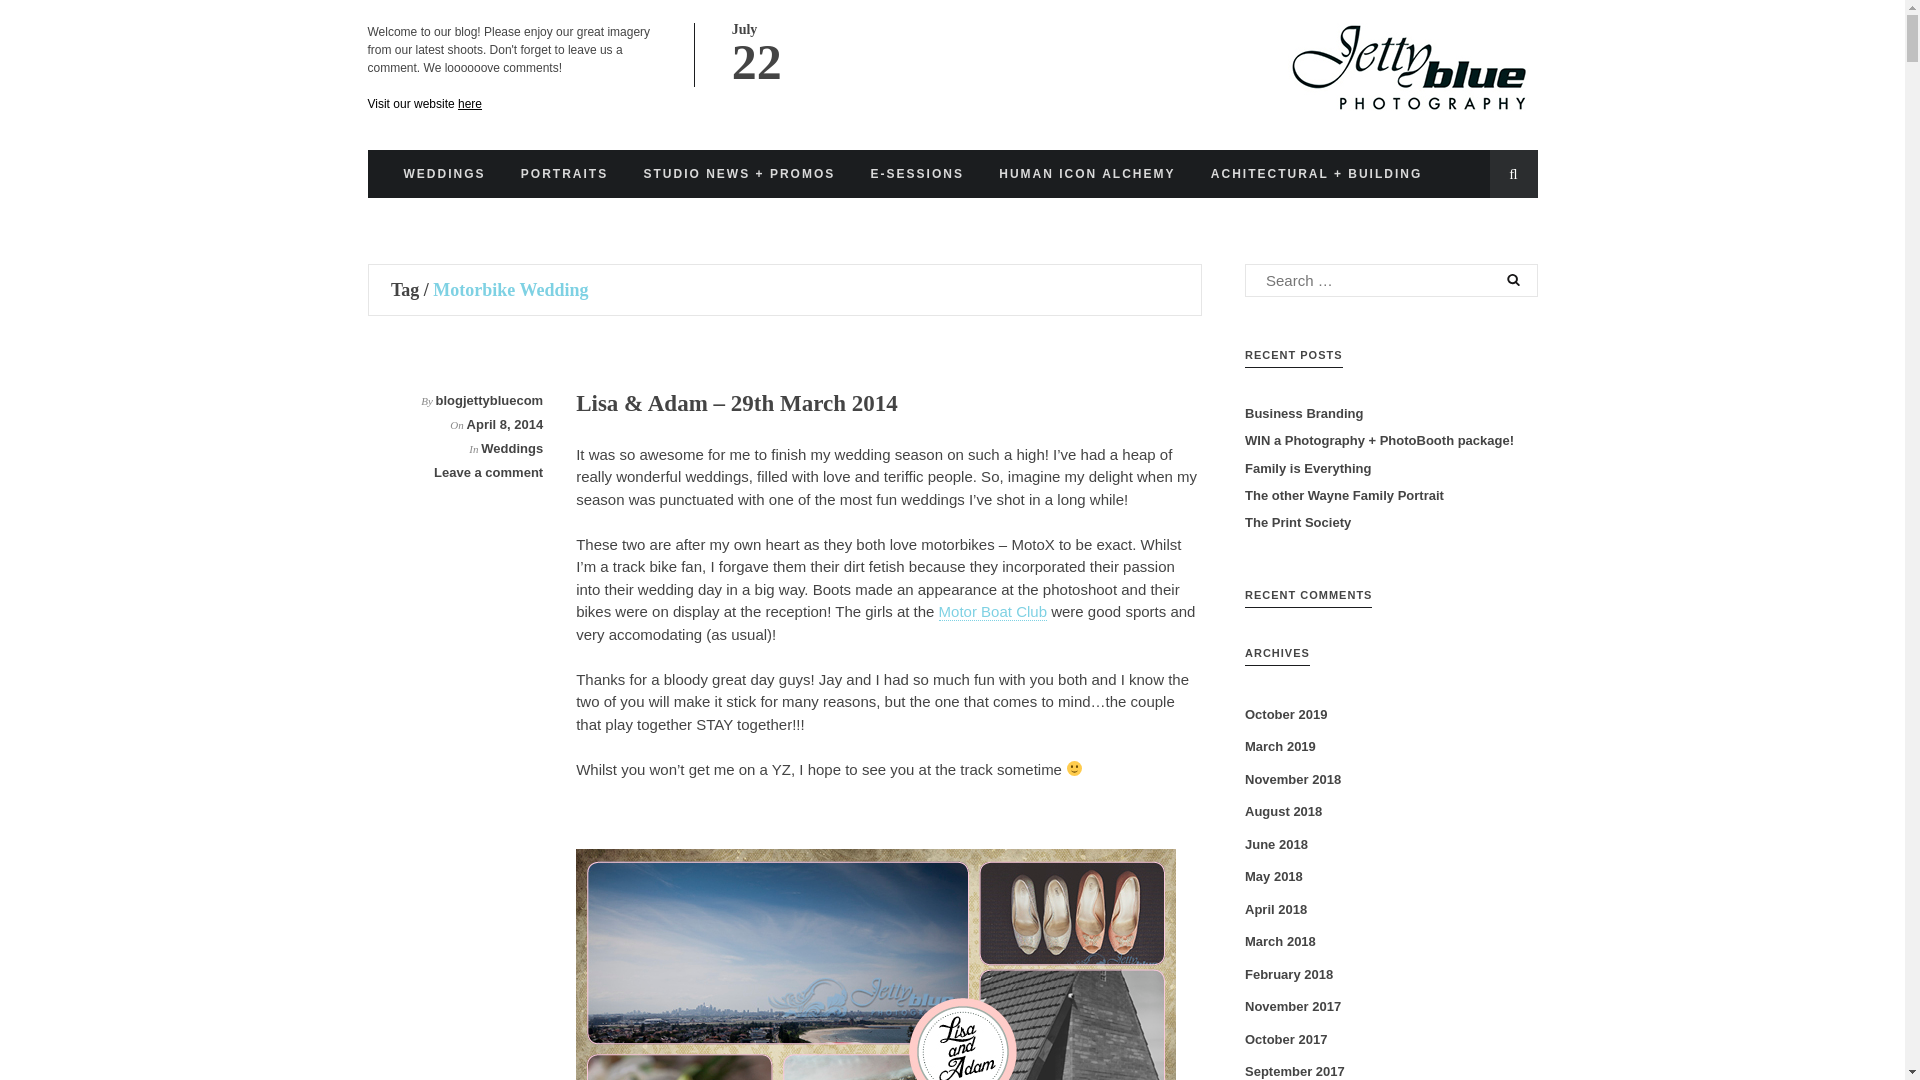  Describe the element at coordinates (488, 472) in the screenshot. I see `Leave a comment` at that location.